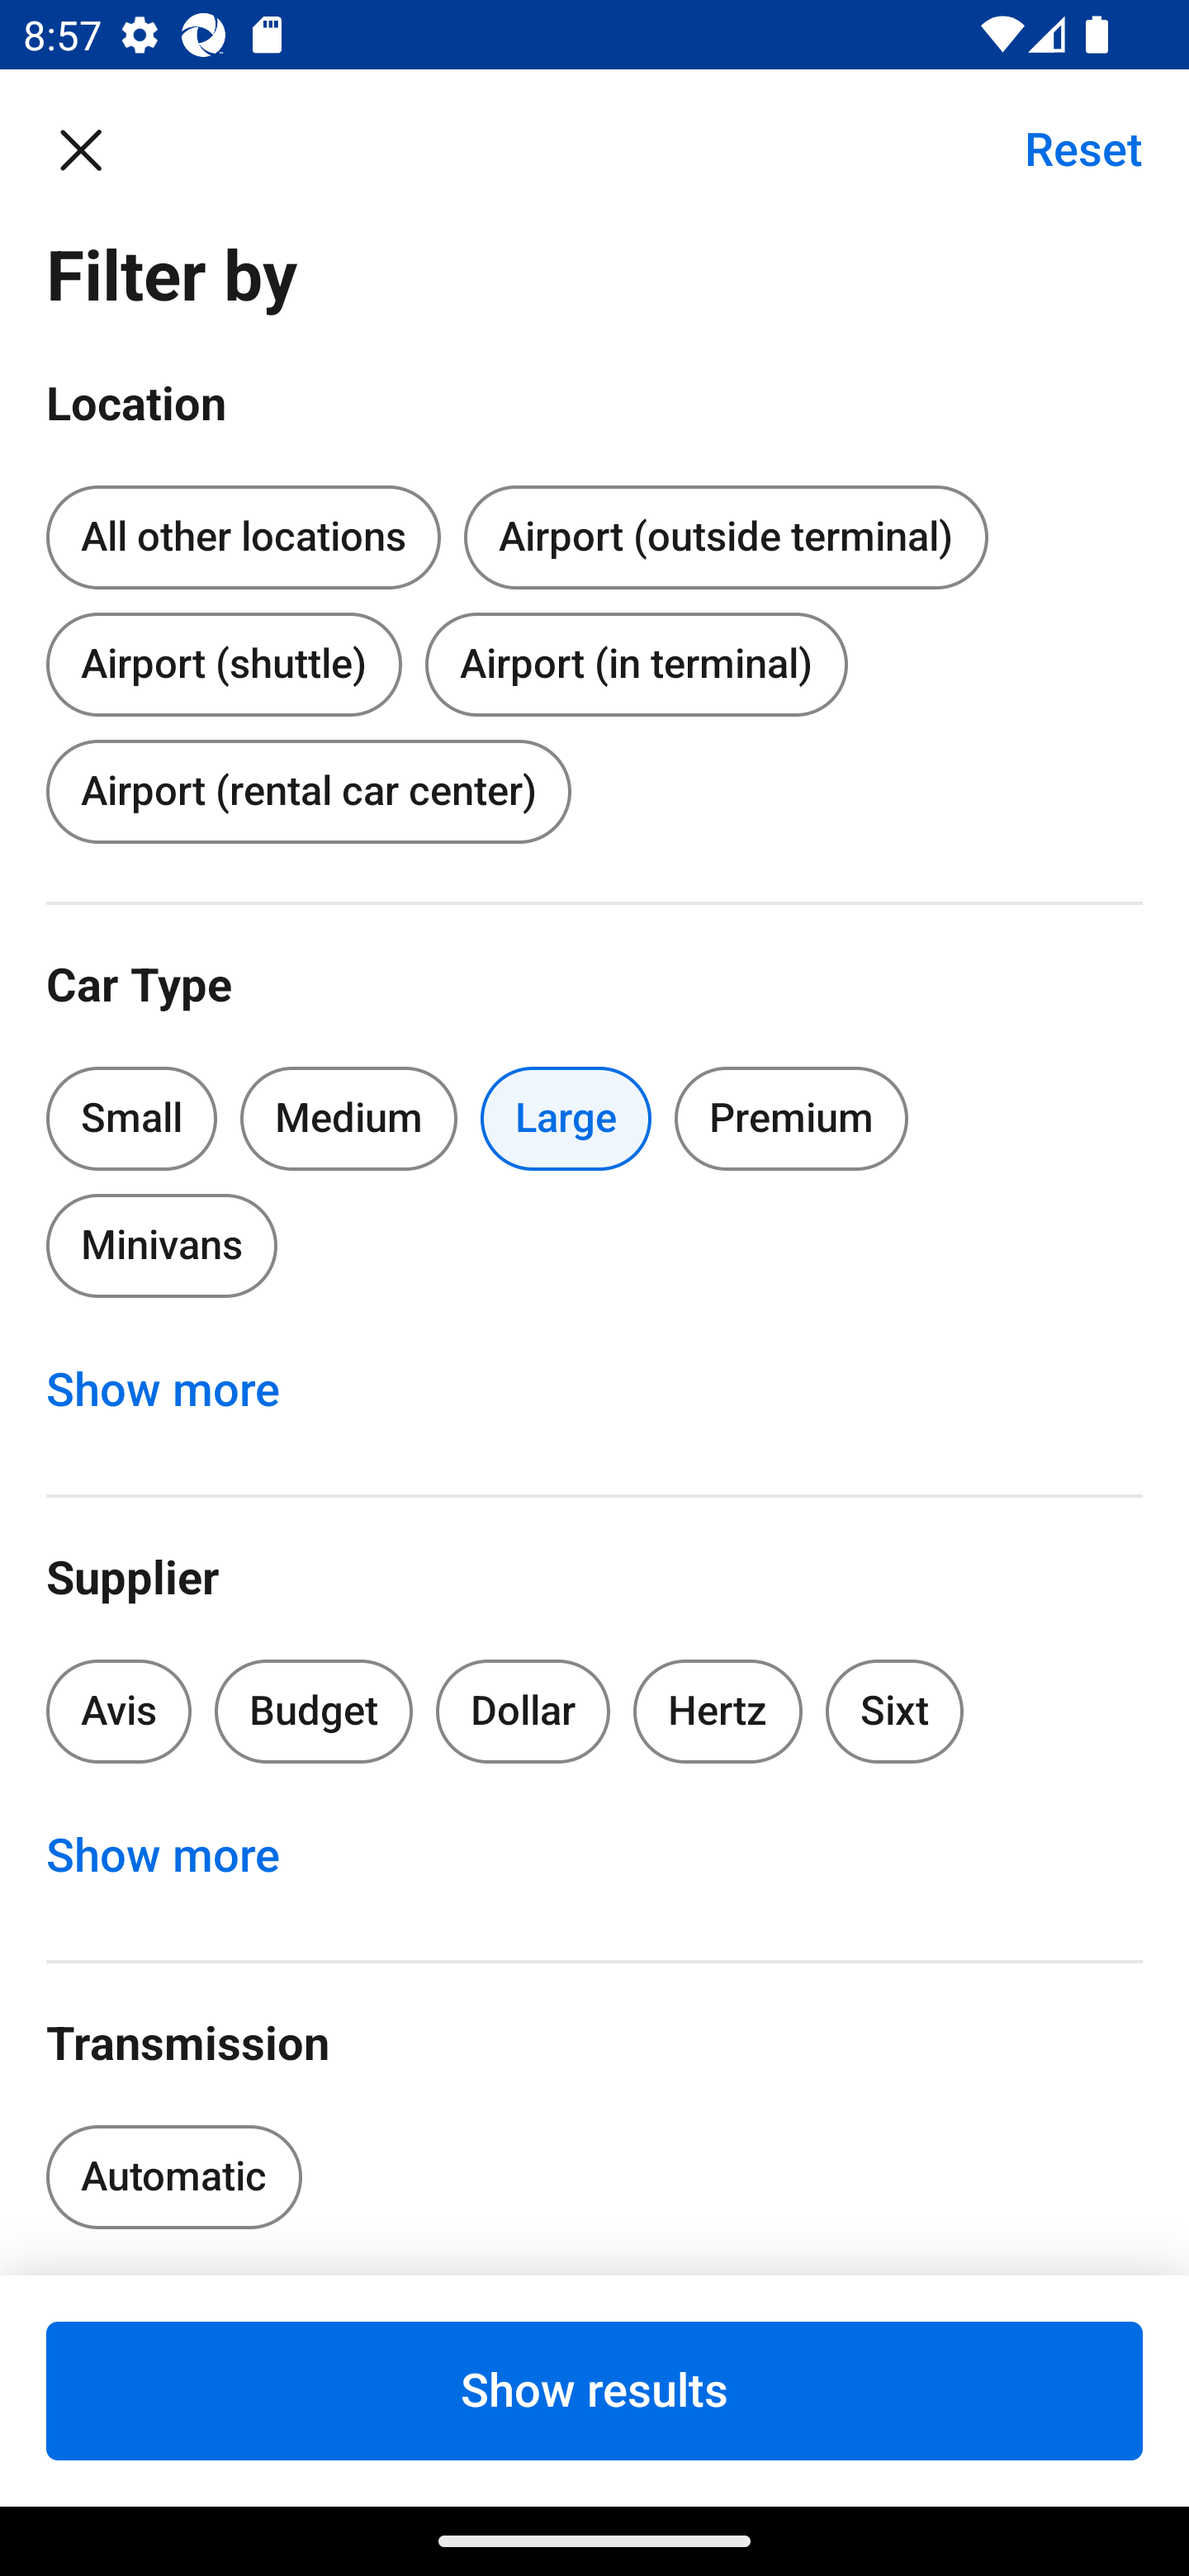 The image size is (1189, 2576). What do you see at coordinates (894, 1711) in the screenshot?
I see `Sixt` at bounding box center [894, 1711].